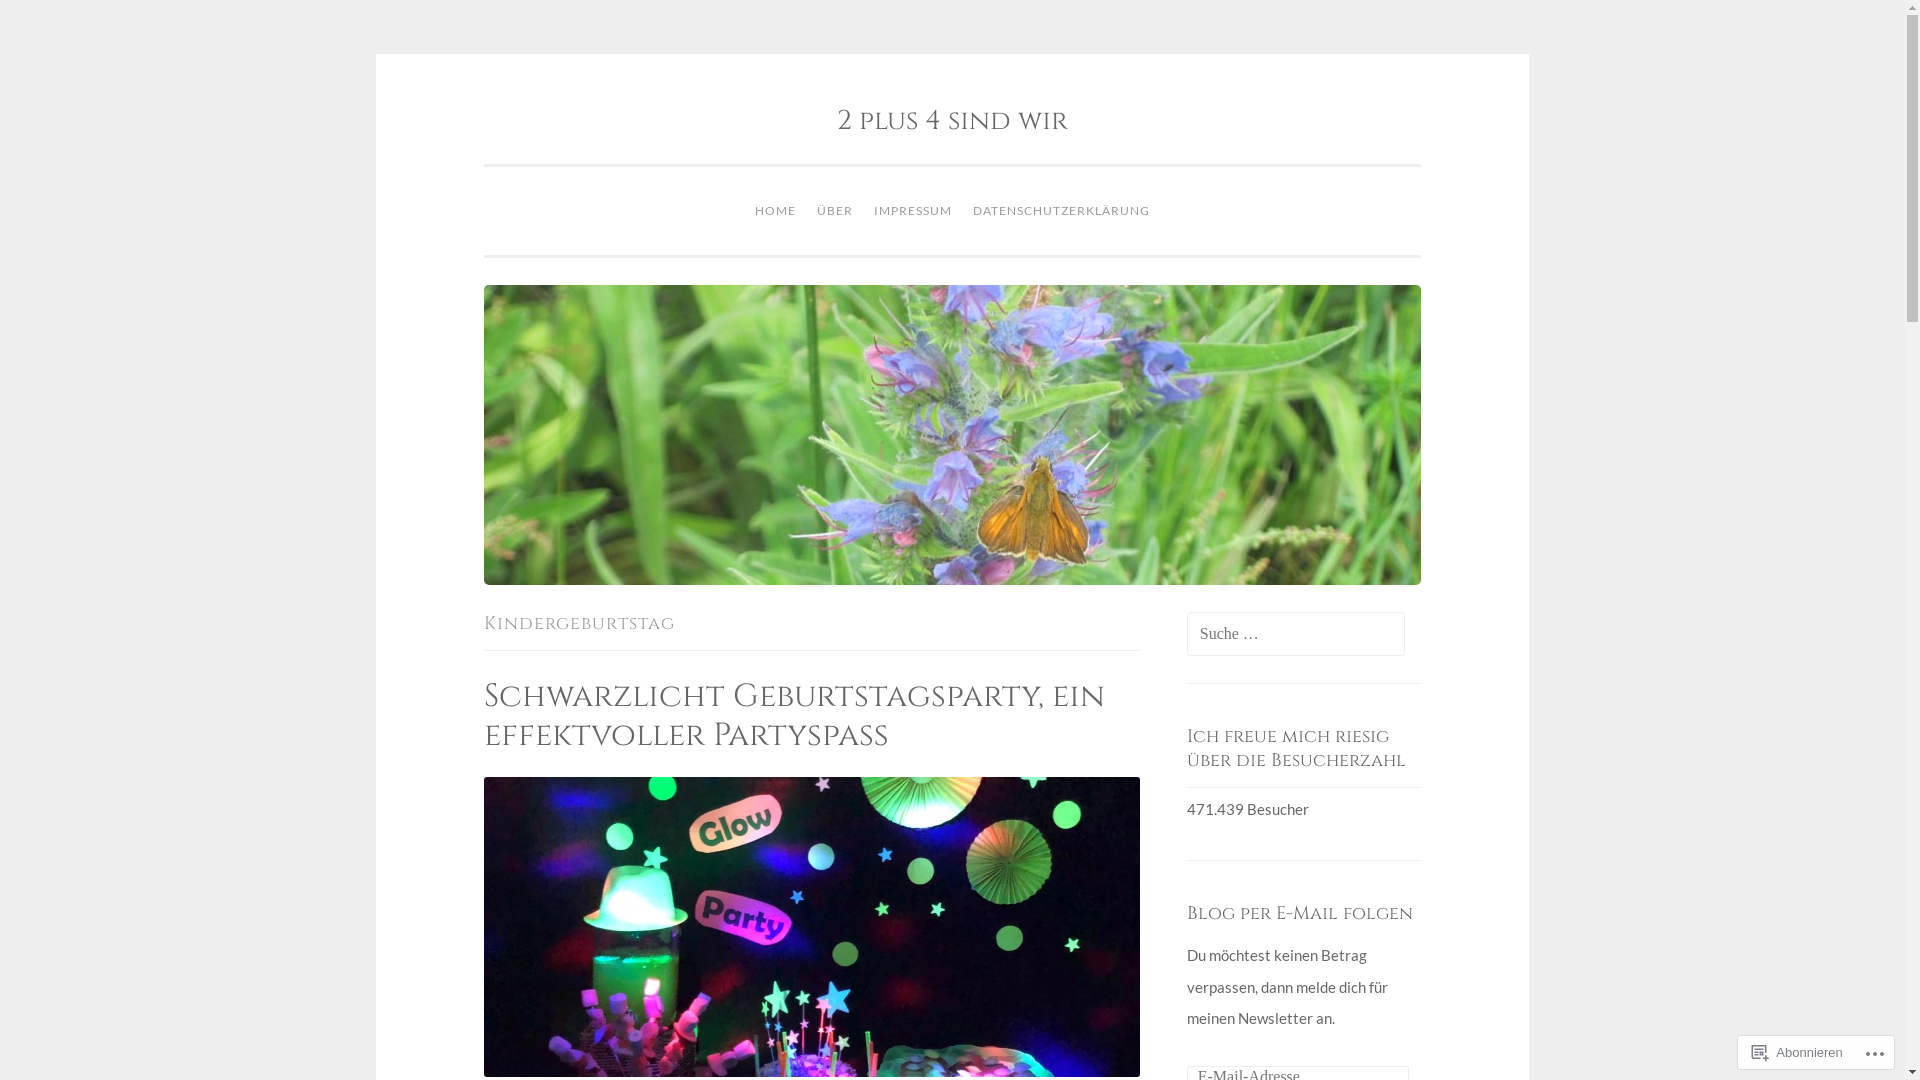  What do you see at coordinates (913, 211) in the screenshot?
I see `IMPRESSUM` at bounding box center [913, 211].